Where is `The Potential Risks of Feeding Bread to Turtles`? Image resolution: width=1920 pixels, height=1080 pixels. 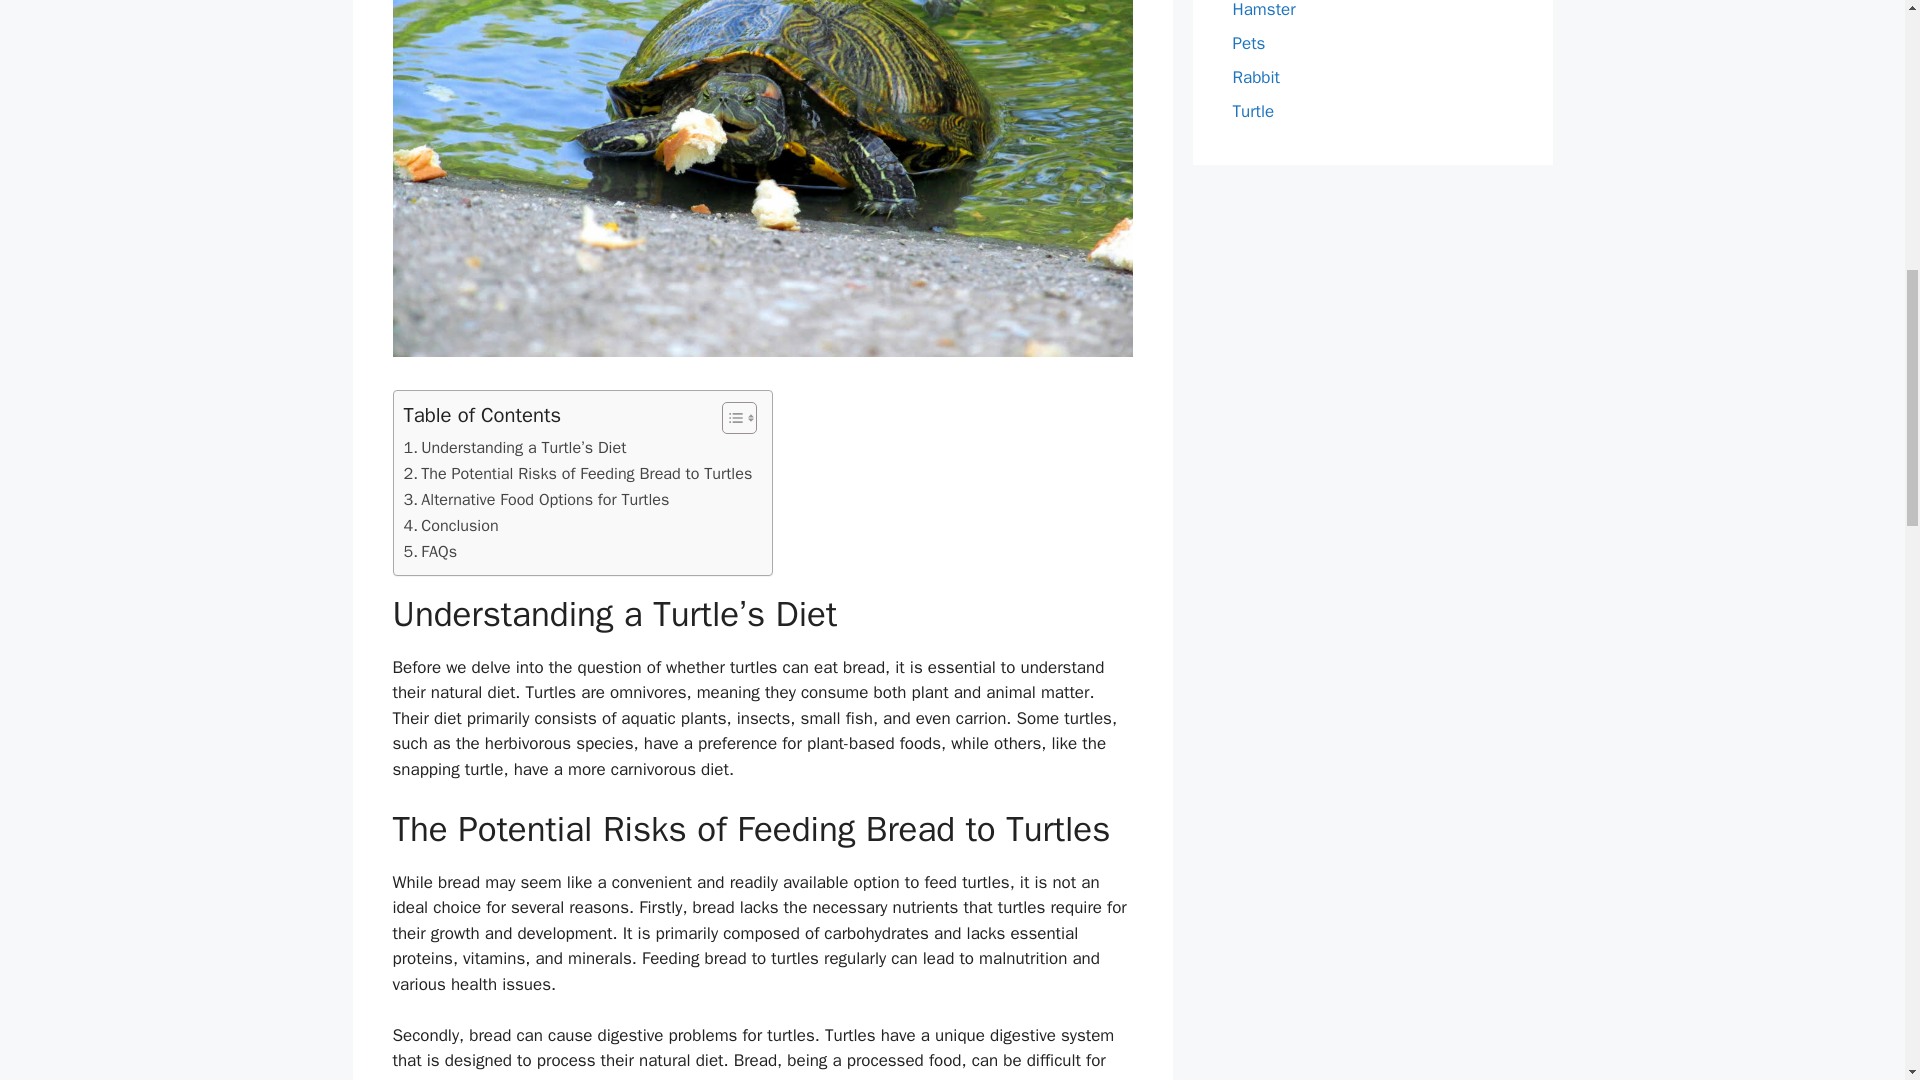 The Potential Risks of Feeding Bread to Turtles is located at coordinates (578, 474).